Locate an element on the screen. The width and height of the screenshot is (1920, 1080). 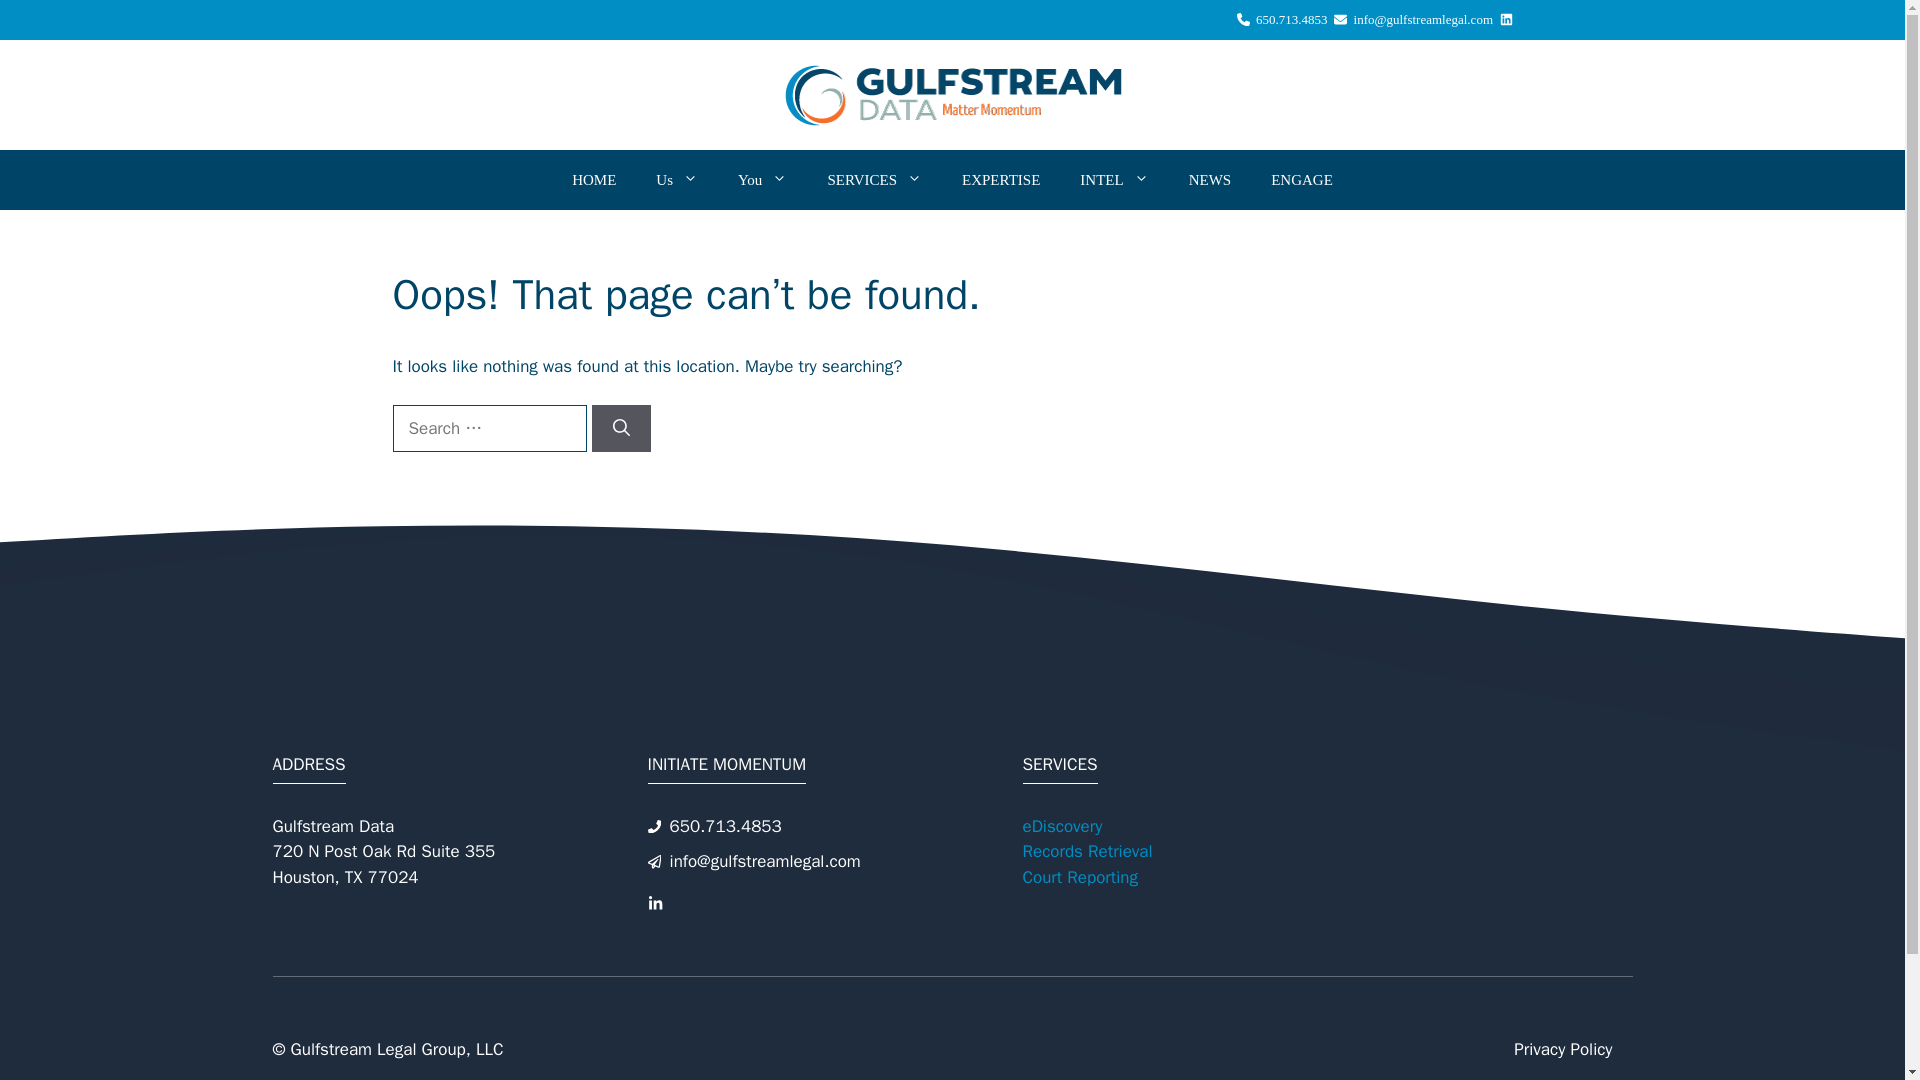
ENGAGE is located at coordinates (1302, 180).